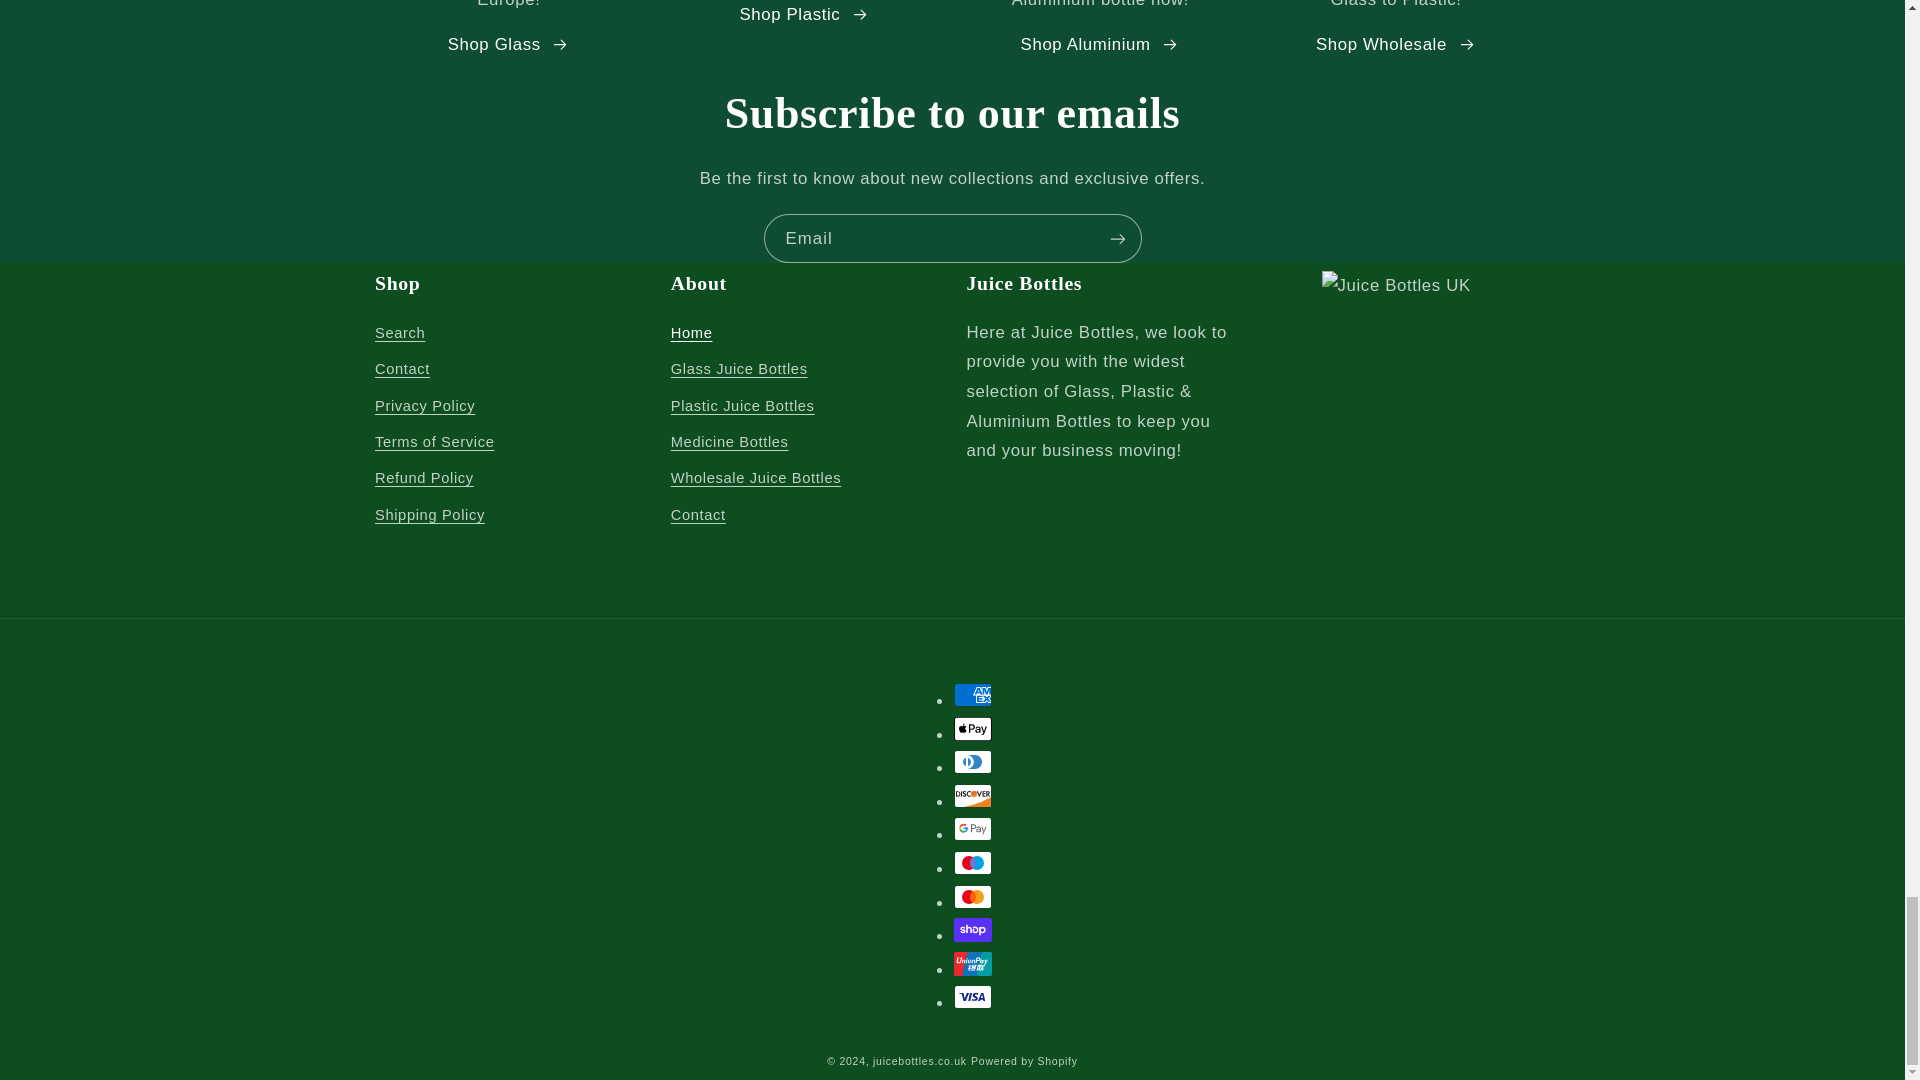  I want to click on Apple Pay, so click(973, 728).